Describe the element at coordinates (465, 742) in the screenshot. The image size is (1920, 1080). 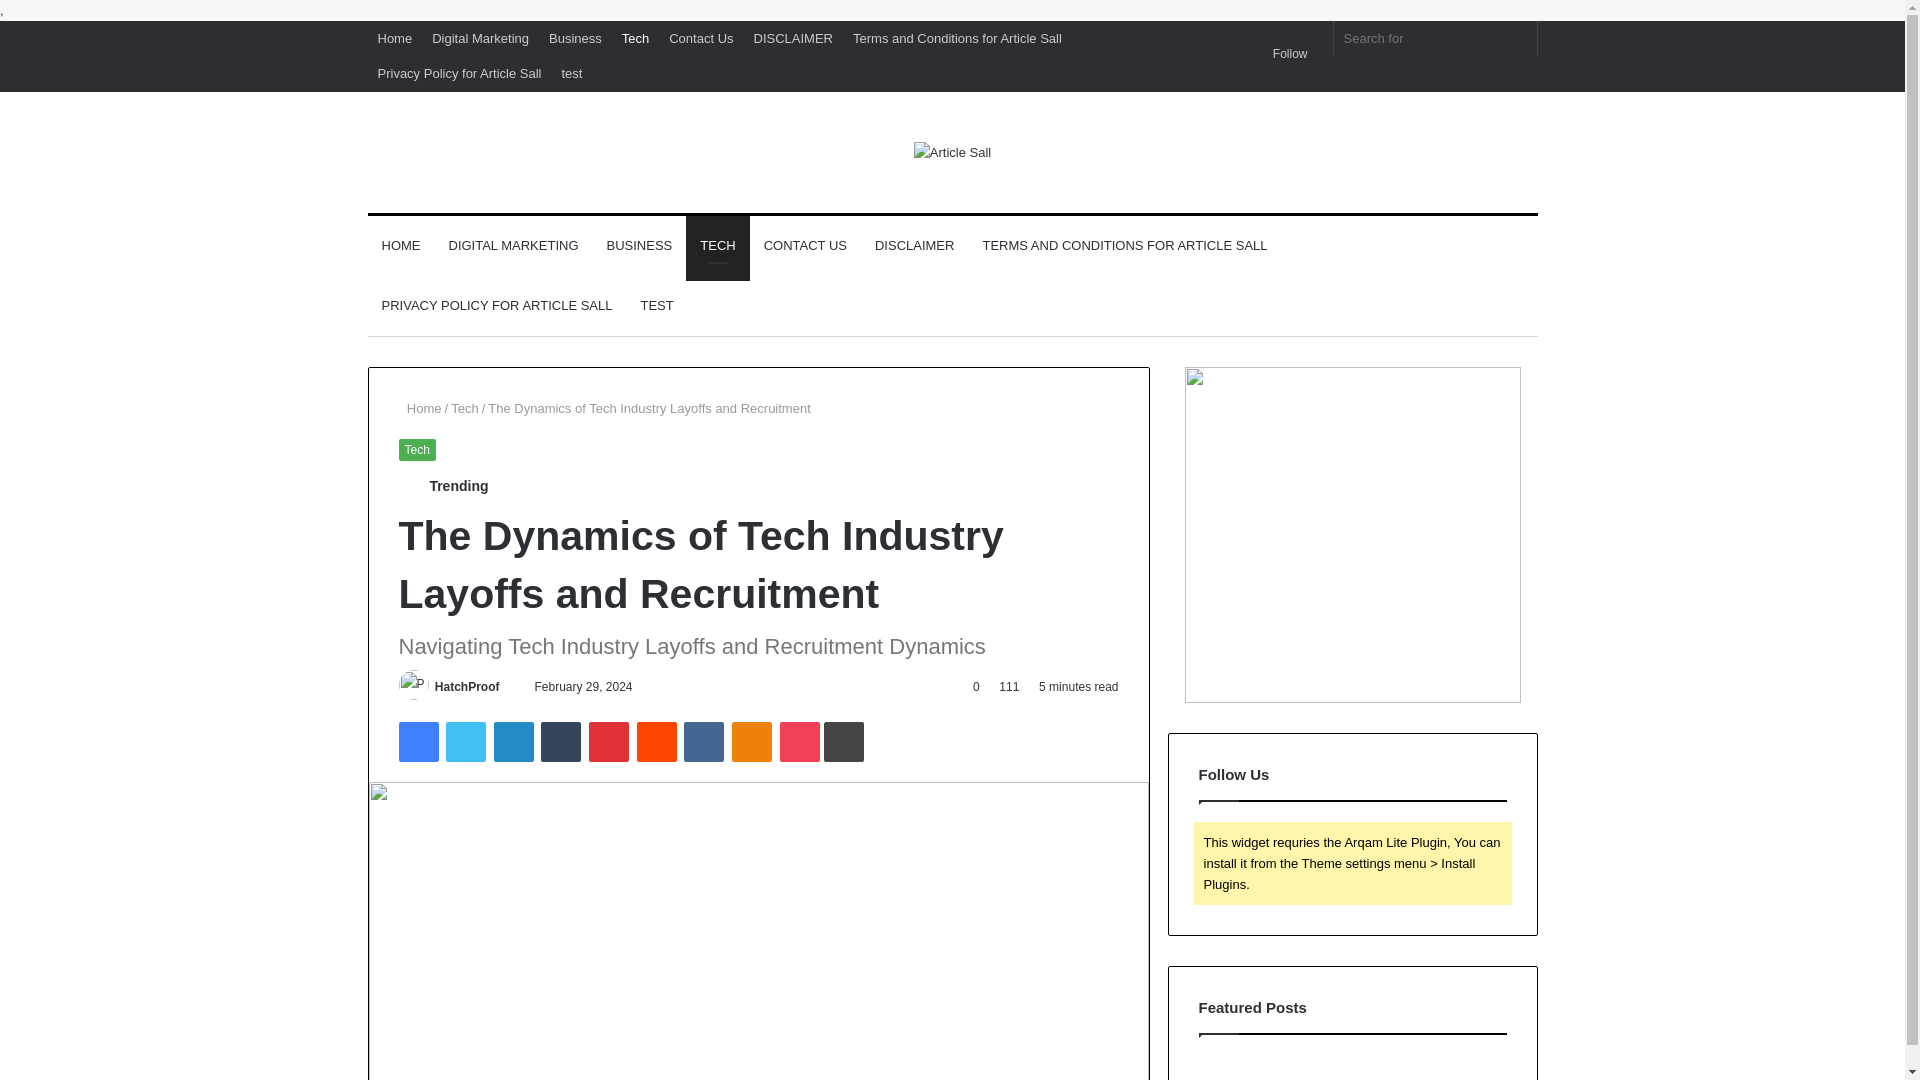
I see `Twitter` at that location.